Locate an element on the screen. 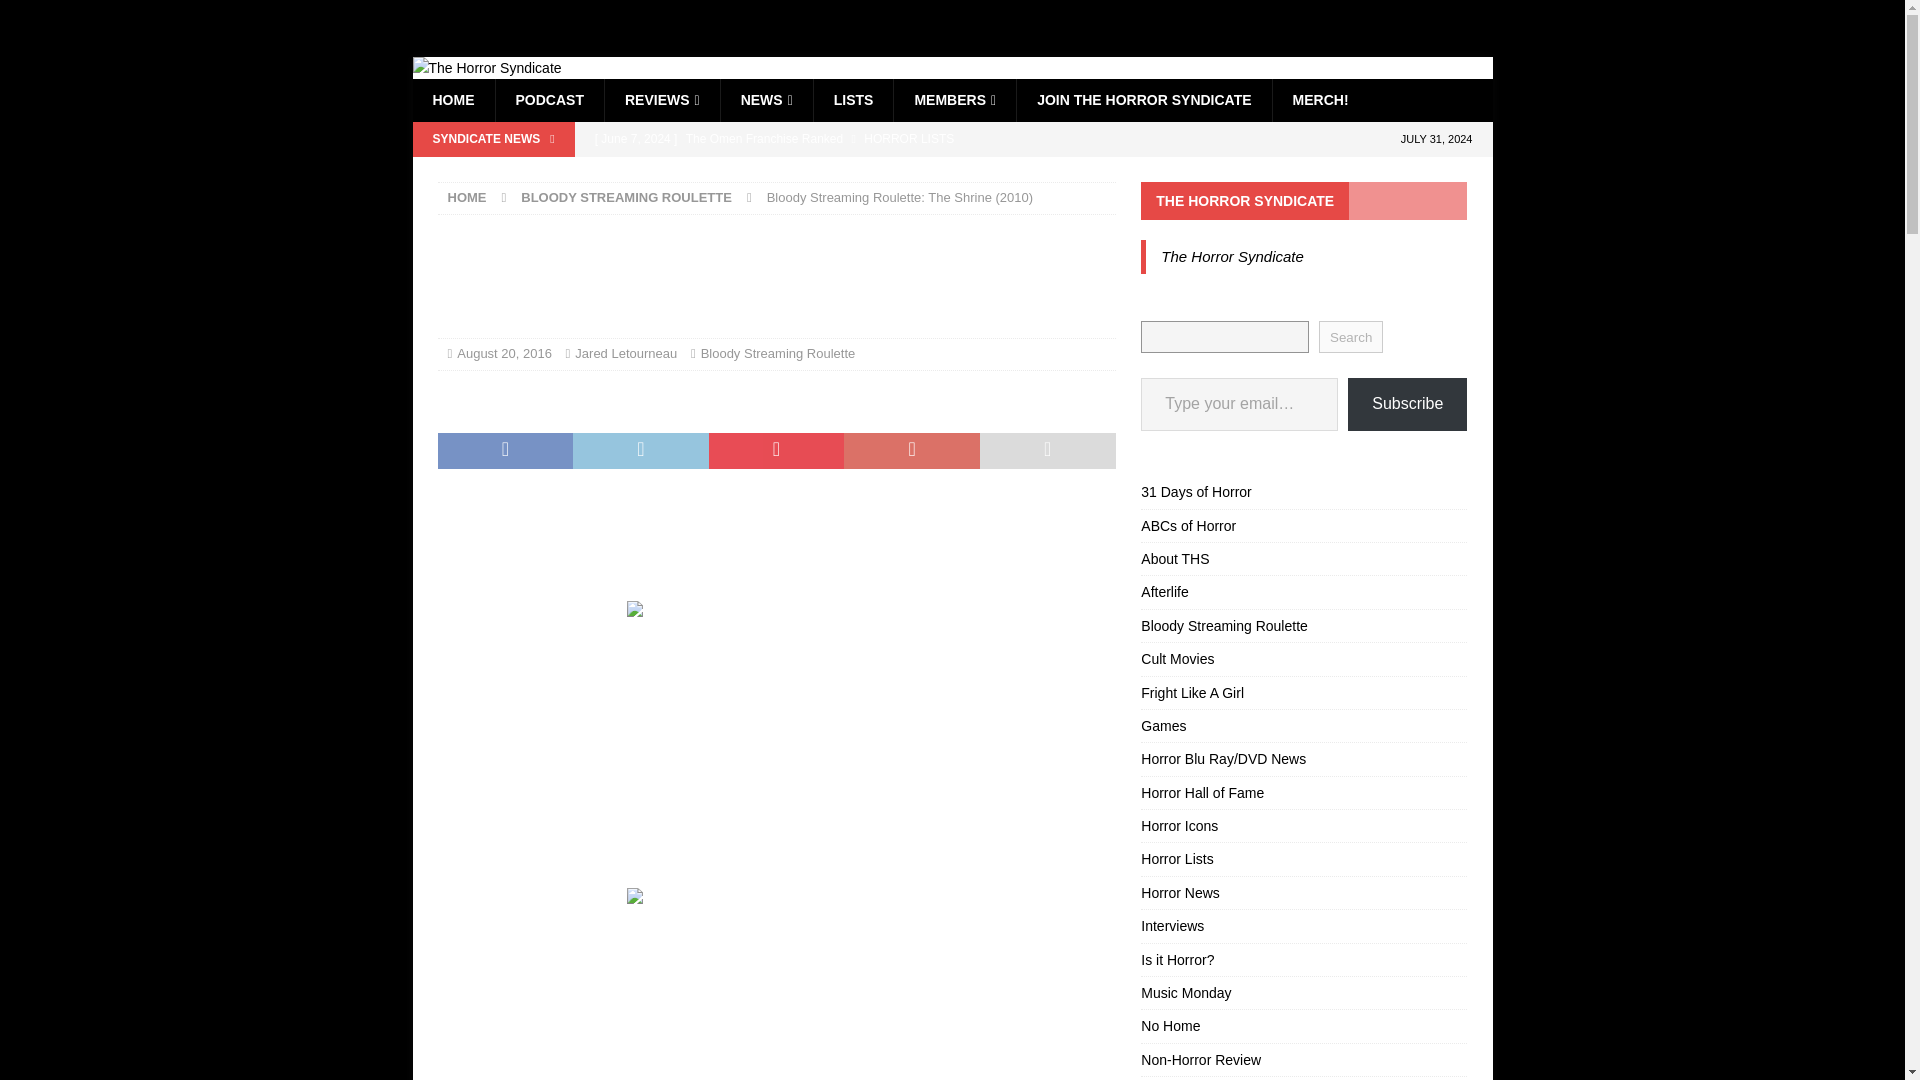 This screenshot has width=1920, height=1080. PODCAST is located at coordinates (548, 99).